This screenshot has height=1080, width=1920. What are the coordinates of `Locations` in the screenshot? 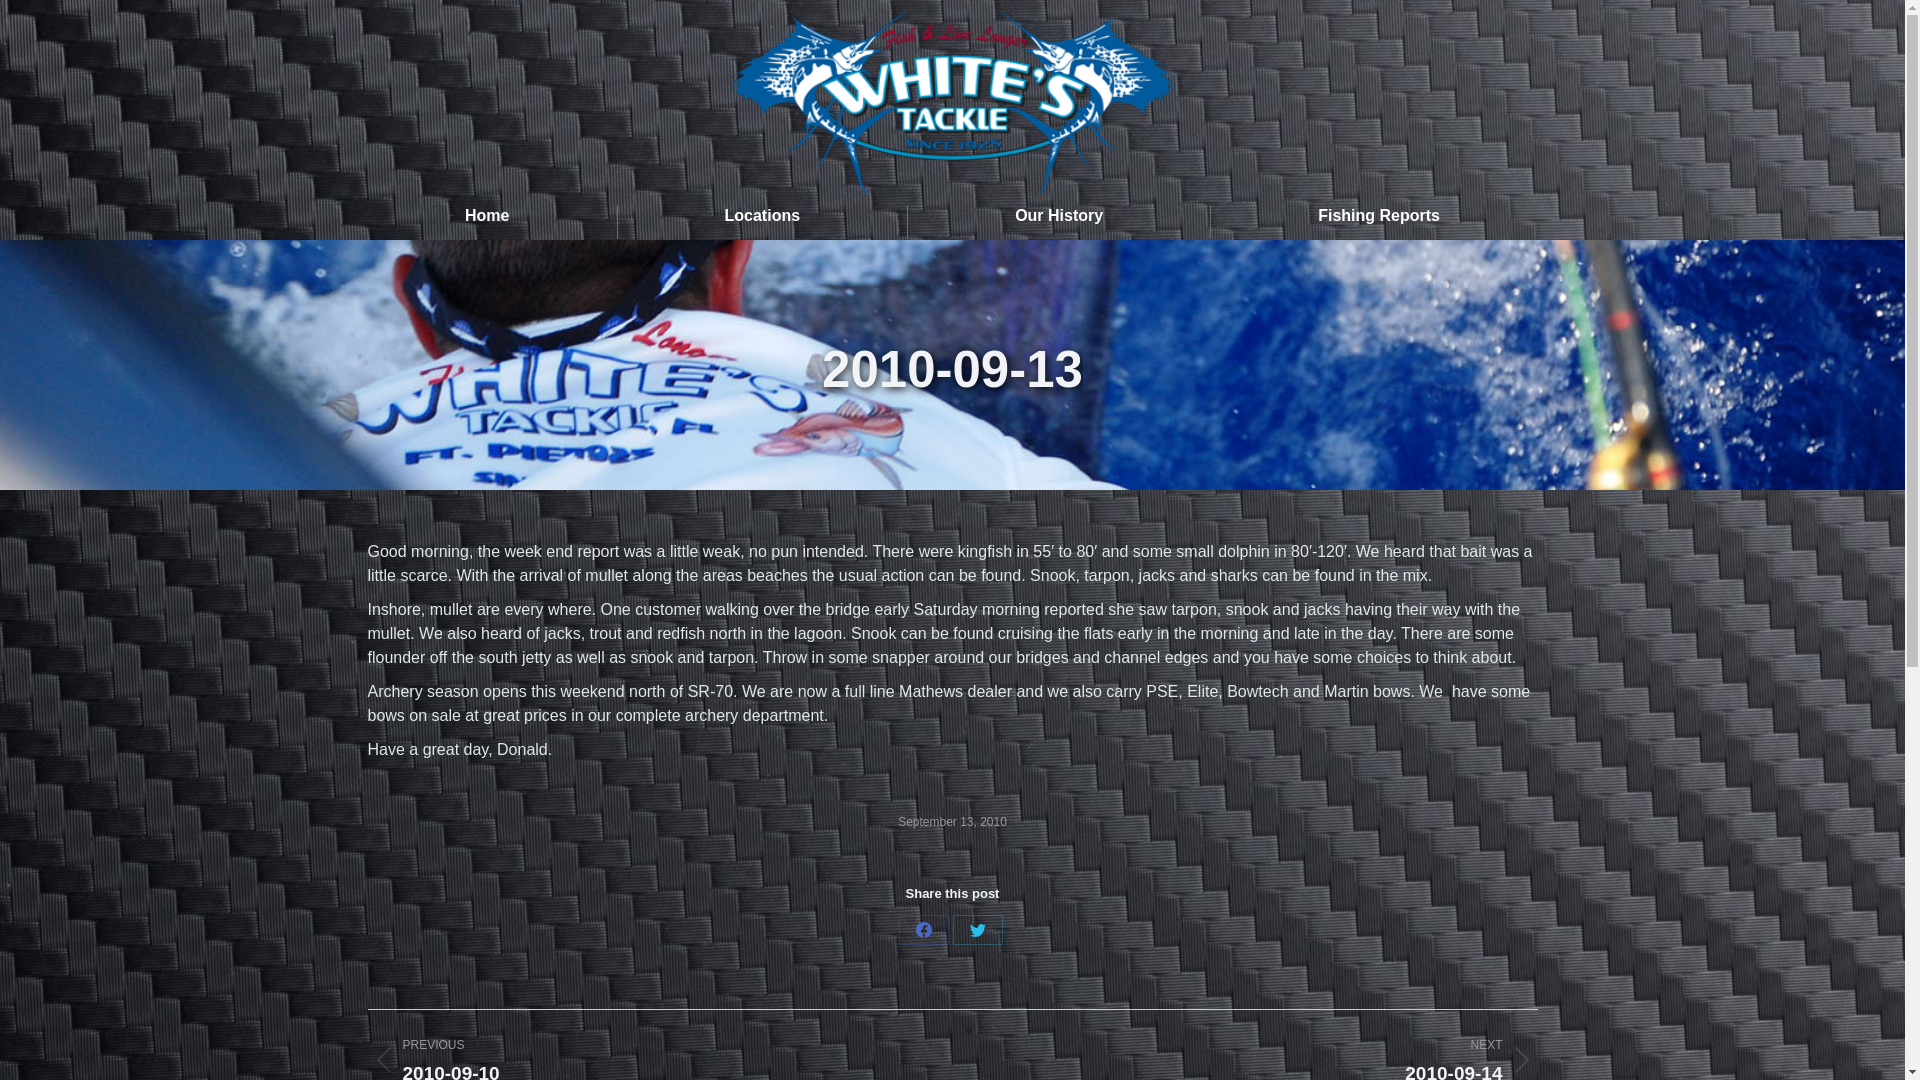 It's located at (646, 1057).